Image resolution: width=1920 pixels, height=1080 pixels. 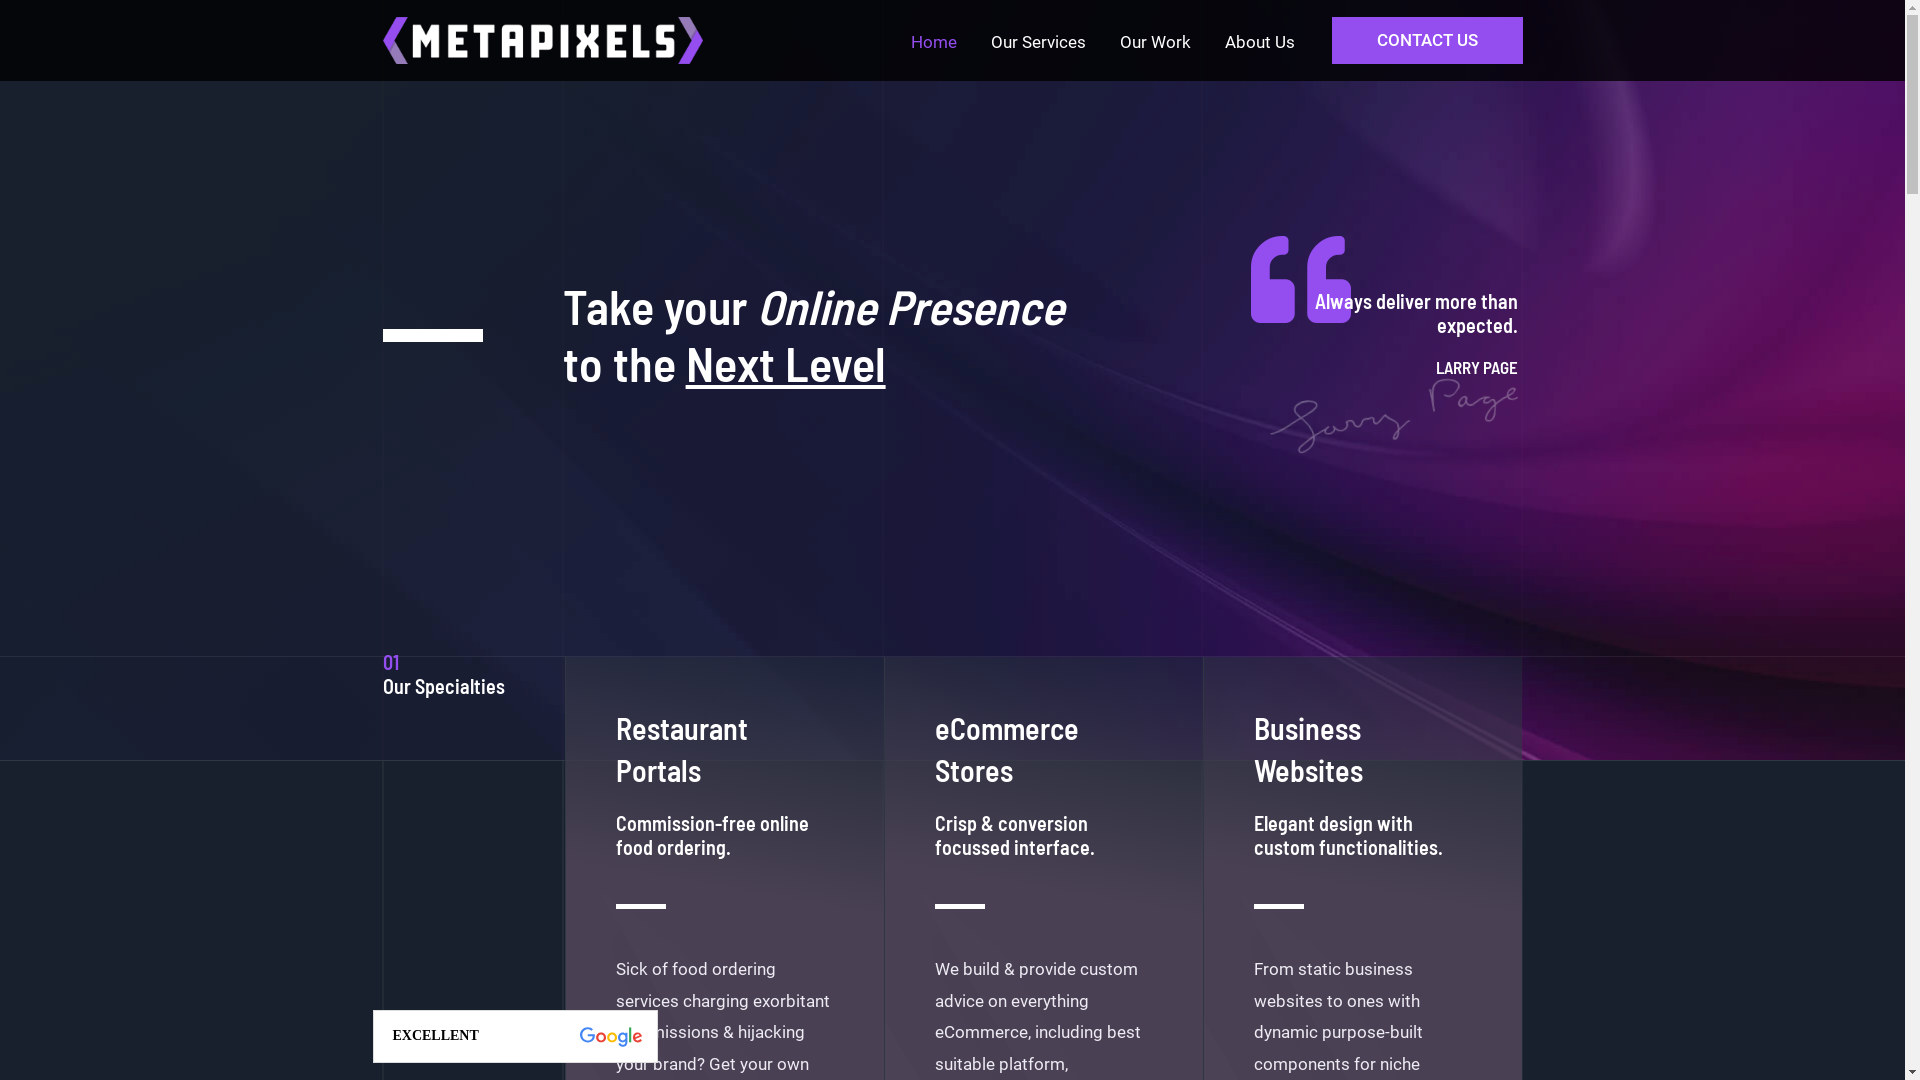 I want to click on signature-lp, so click(x=1391, y=391).